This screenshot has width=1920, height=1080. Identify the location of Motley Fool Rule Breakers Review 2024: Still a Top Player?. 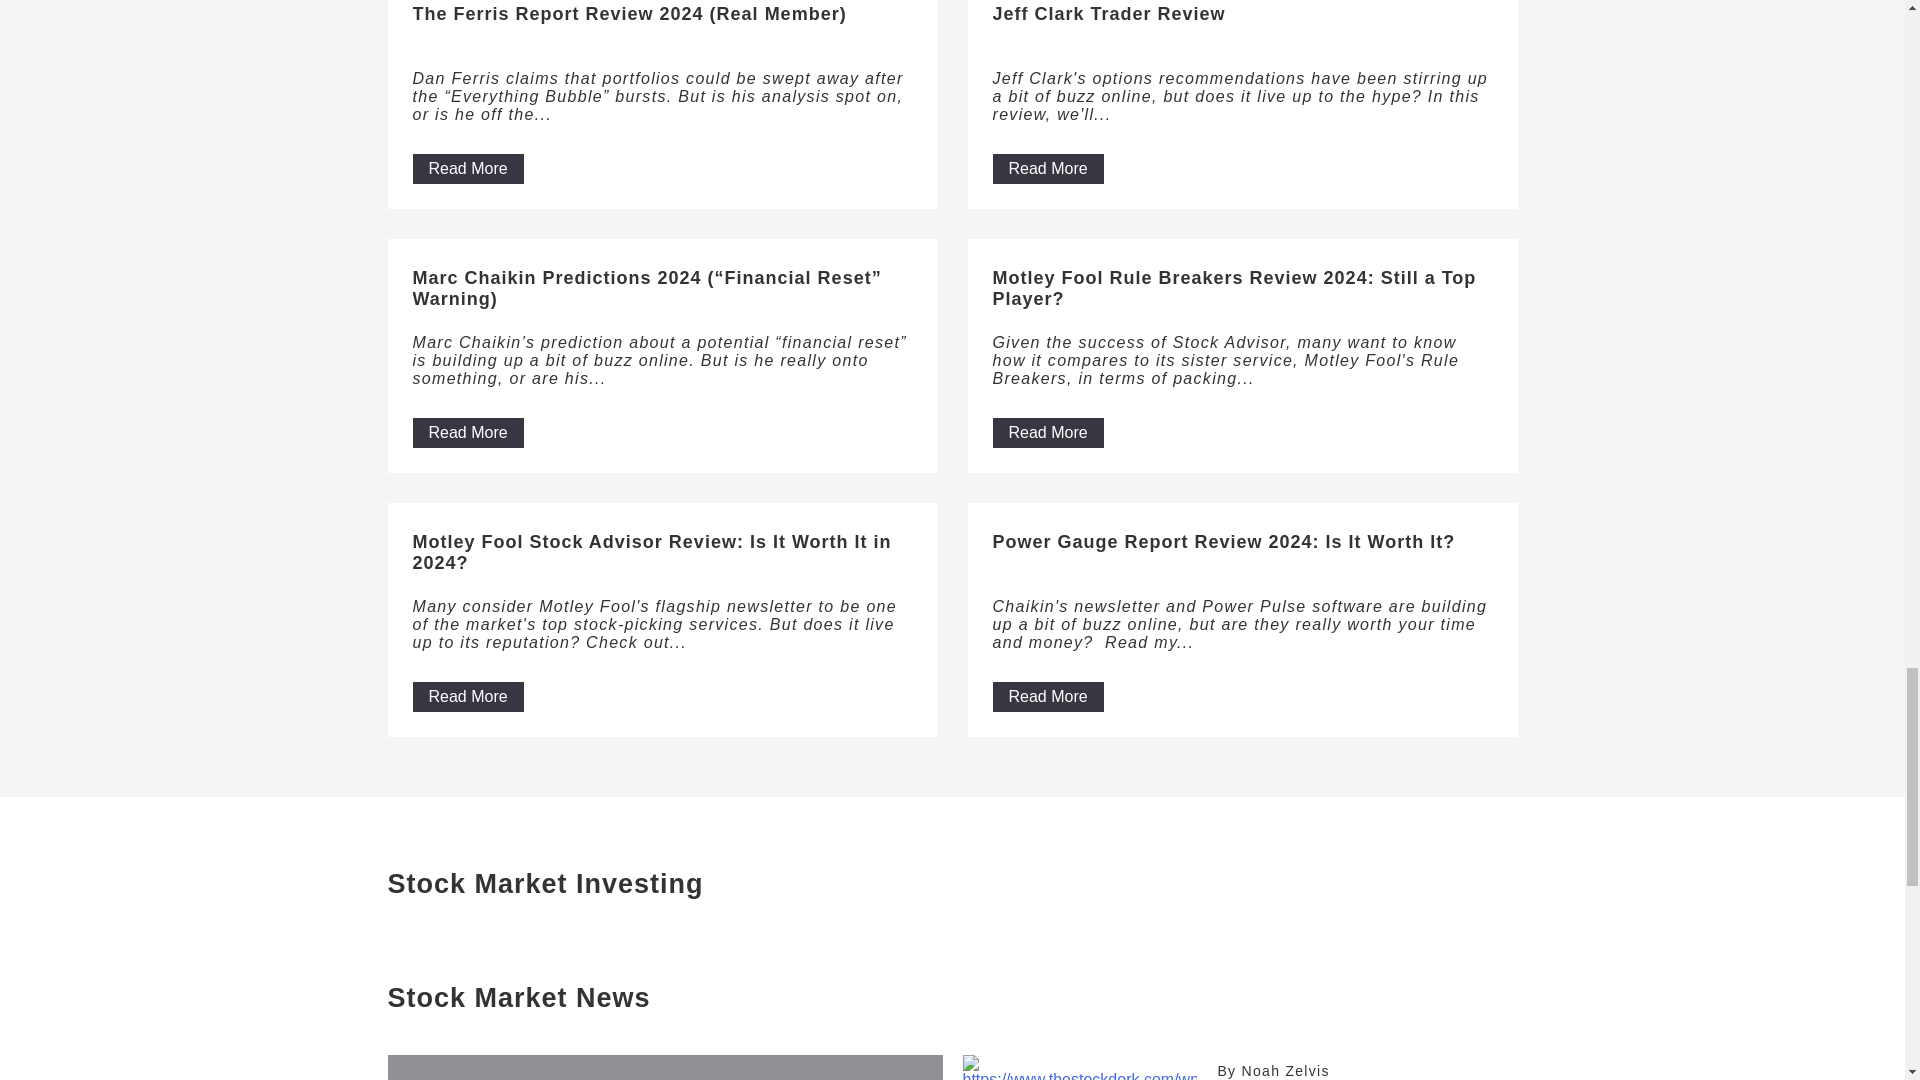
(1242, 294).